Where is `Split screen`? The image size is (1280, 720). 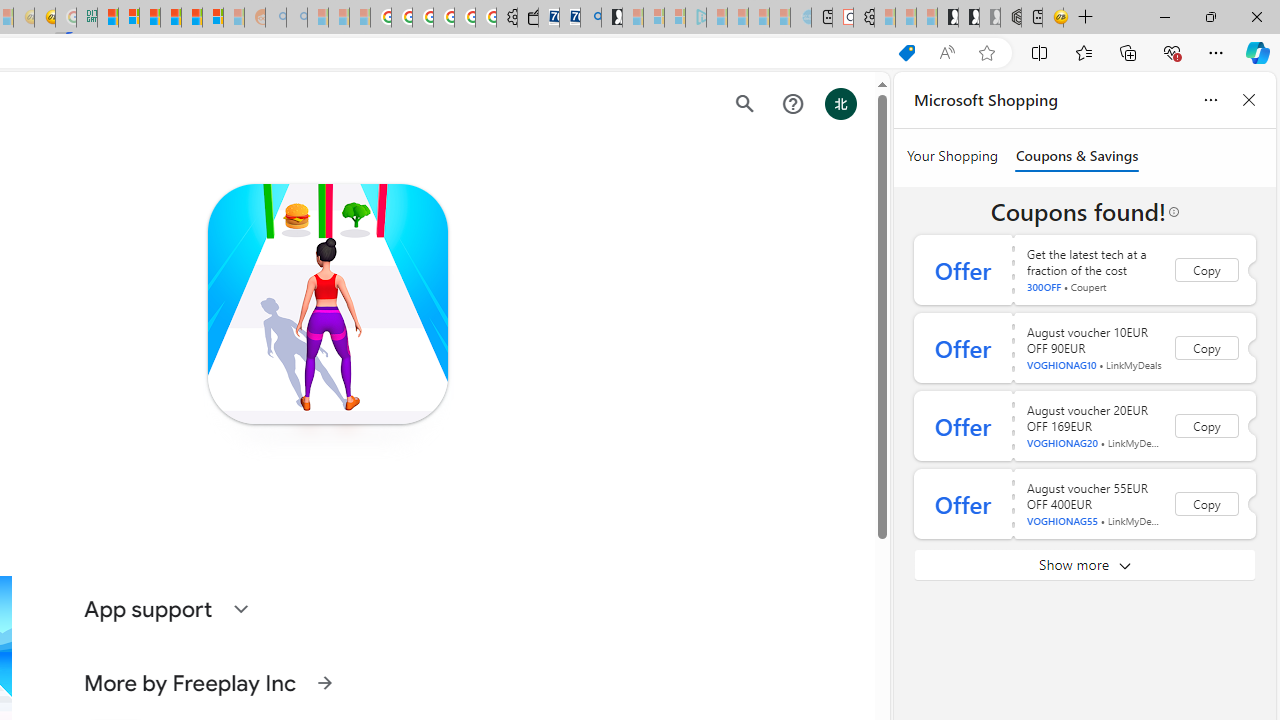
Split screen is located at coordinates (1040, 52).